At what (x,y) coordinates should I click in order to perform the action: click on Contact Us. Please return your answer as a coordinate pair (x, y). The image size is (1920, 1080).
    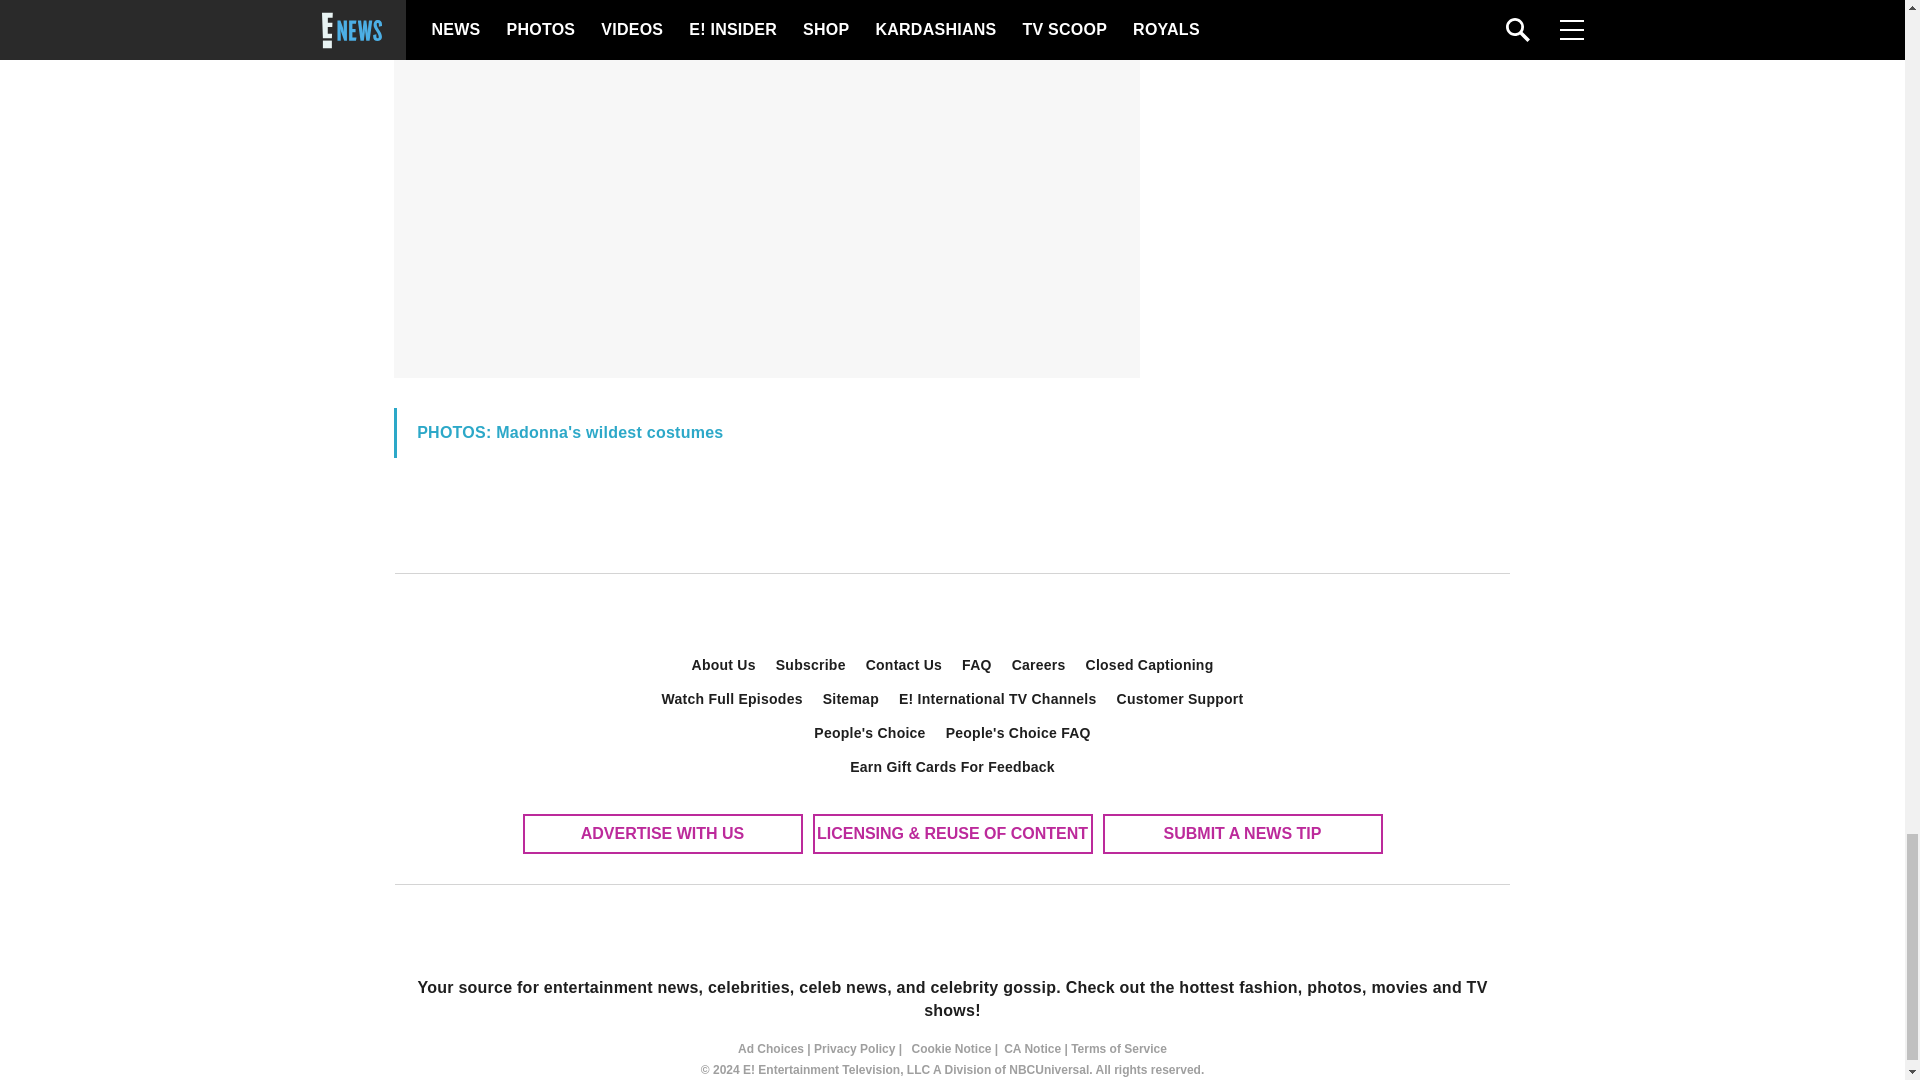
    Looking at the image, I should click on (904, 664).